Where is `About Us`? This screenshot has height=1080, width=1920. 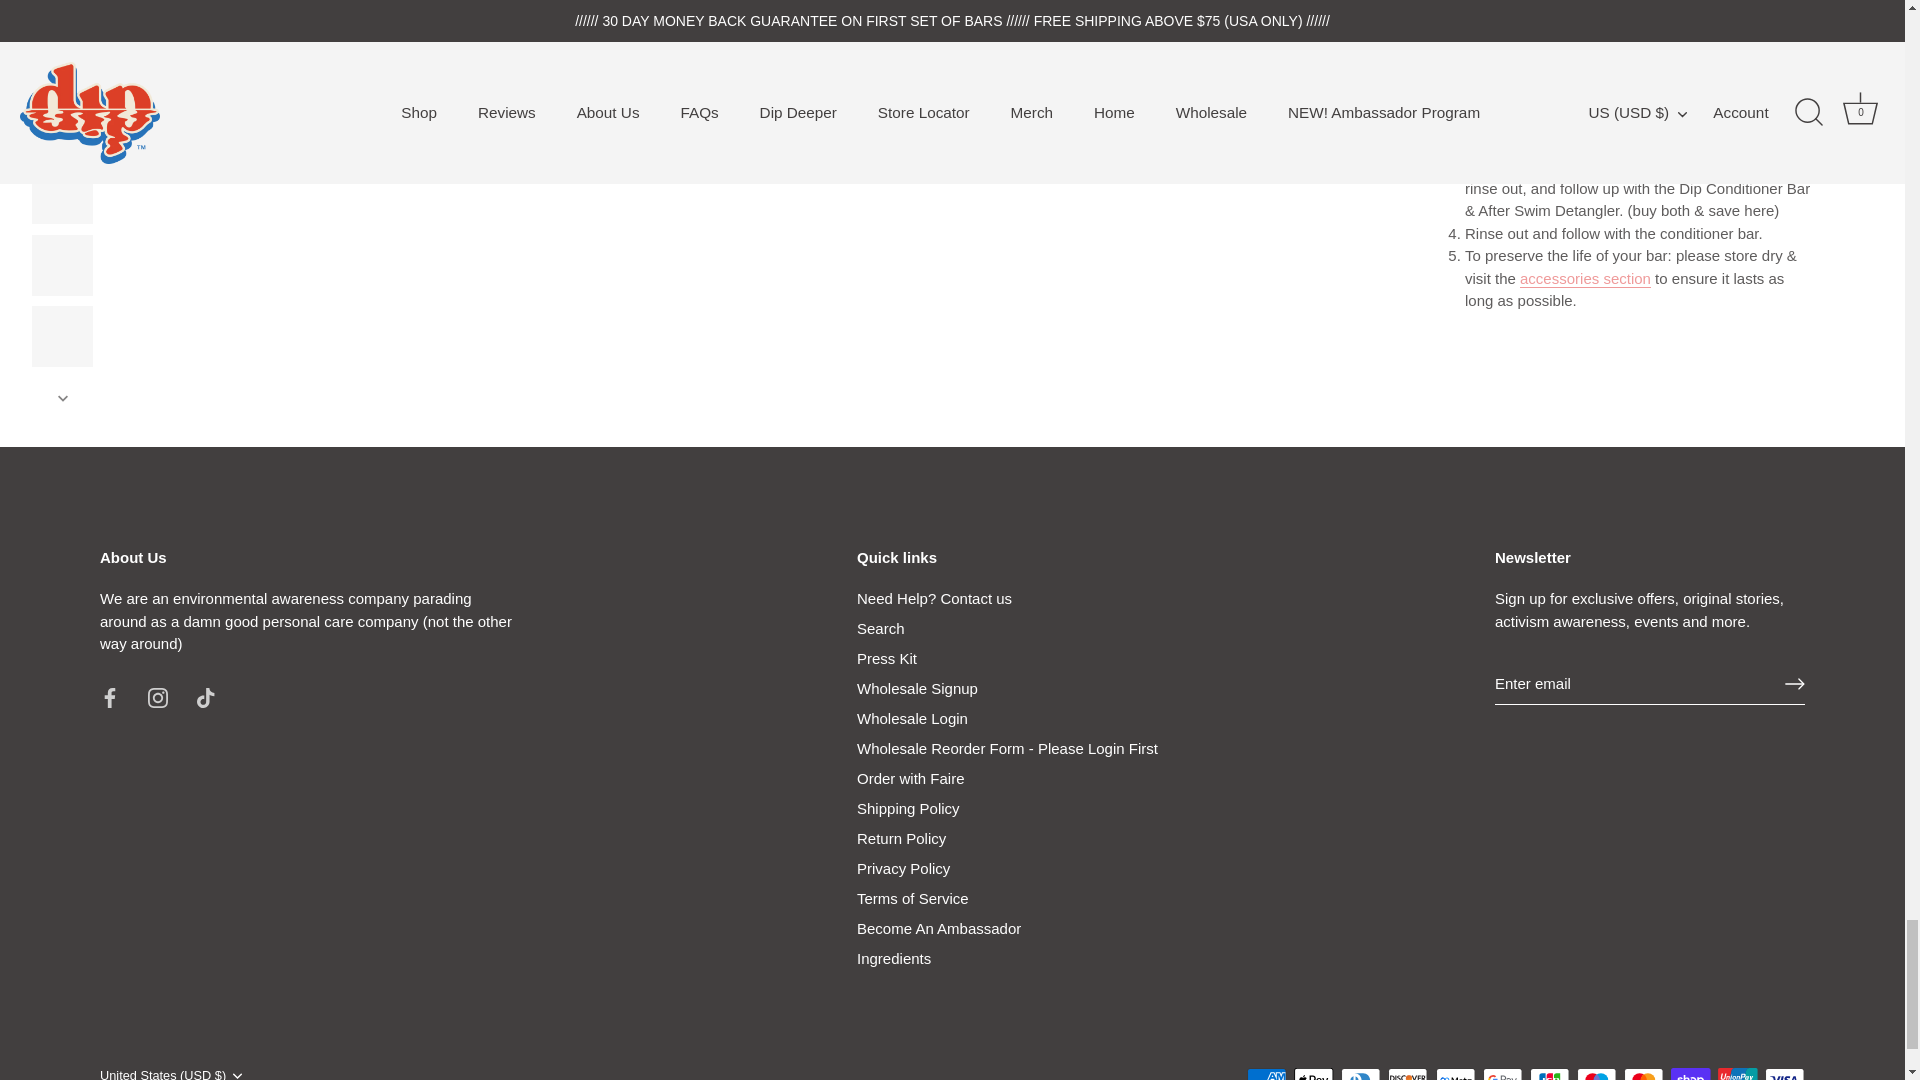 About Us is located at coordinates (306, 620).